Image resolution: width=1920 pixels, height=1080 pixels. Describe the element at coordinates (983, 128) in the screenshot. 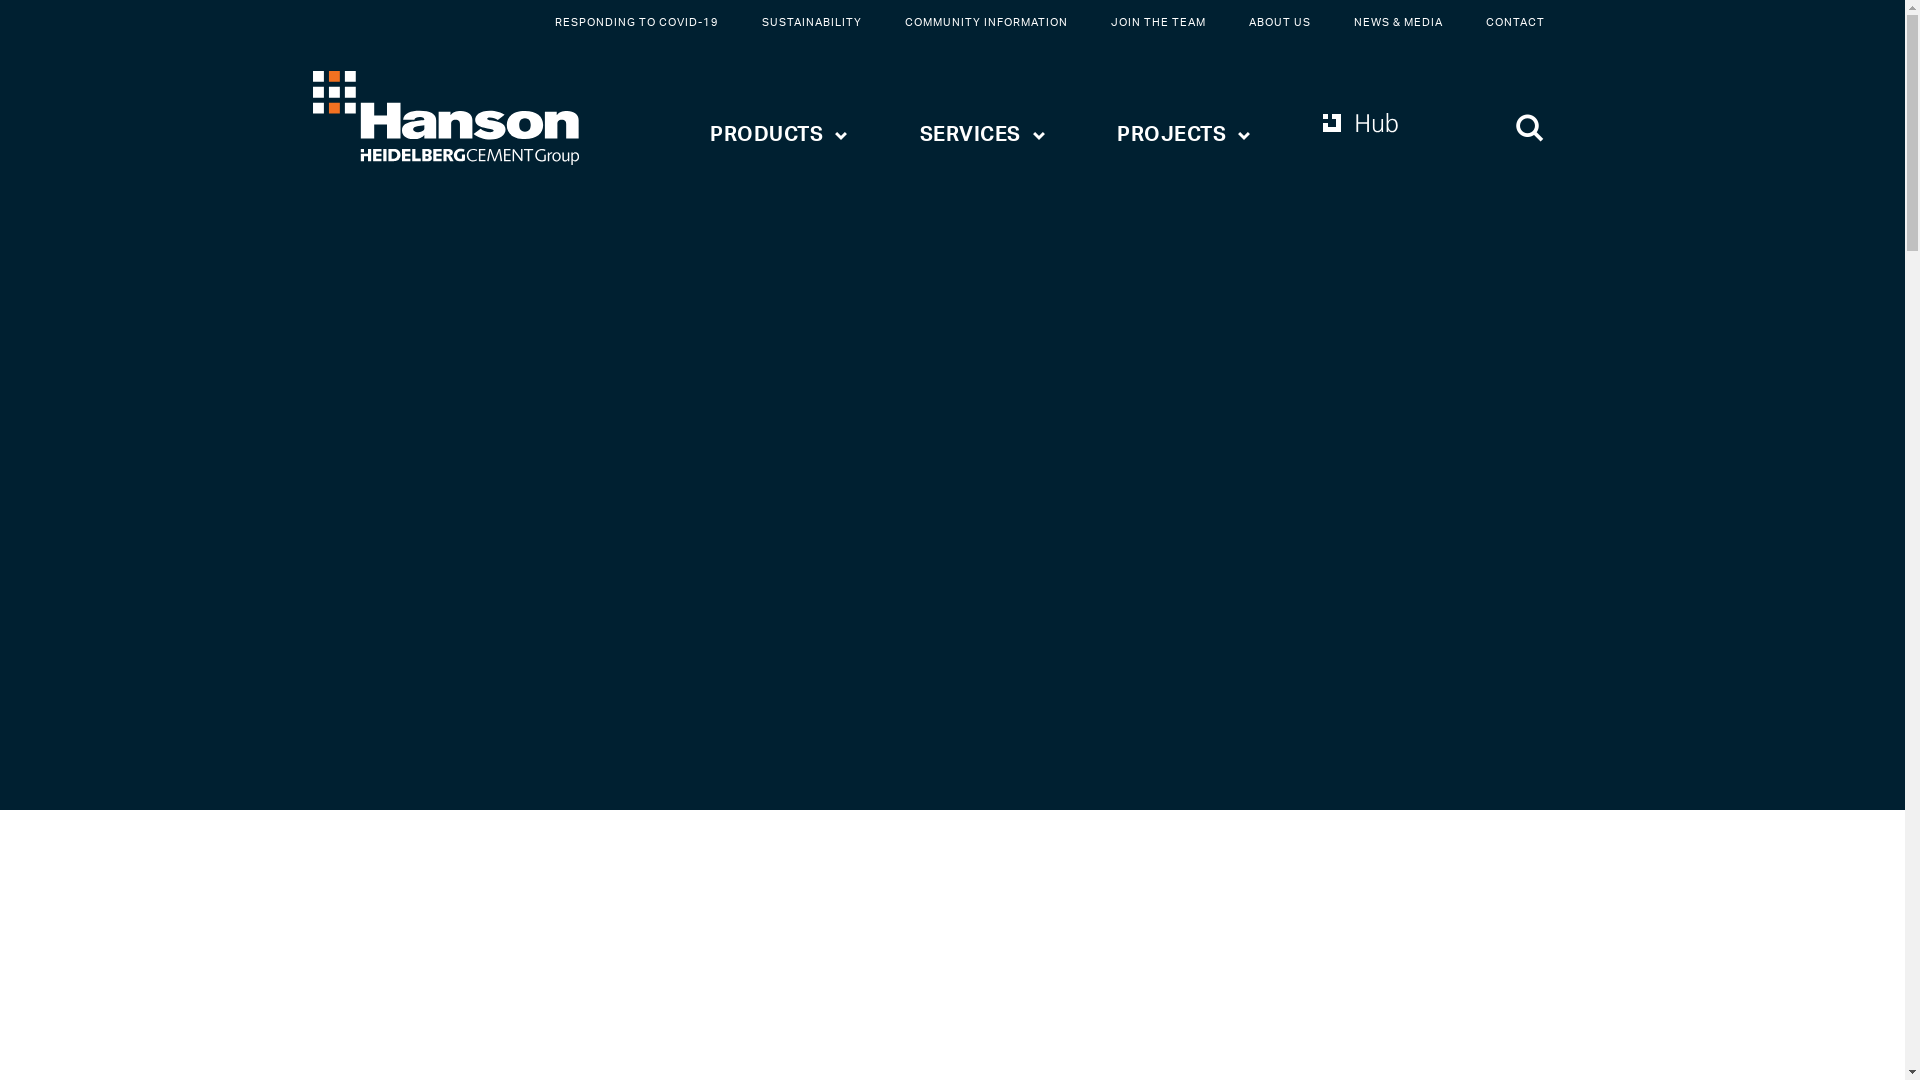

I see `SERVICES` at that location.